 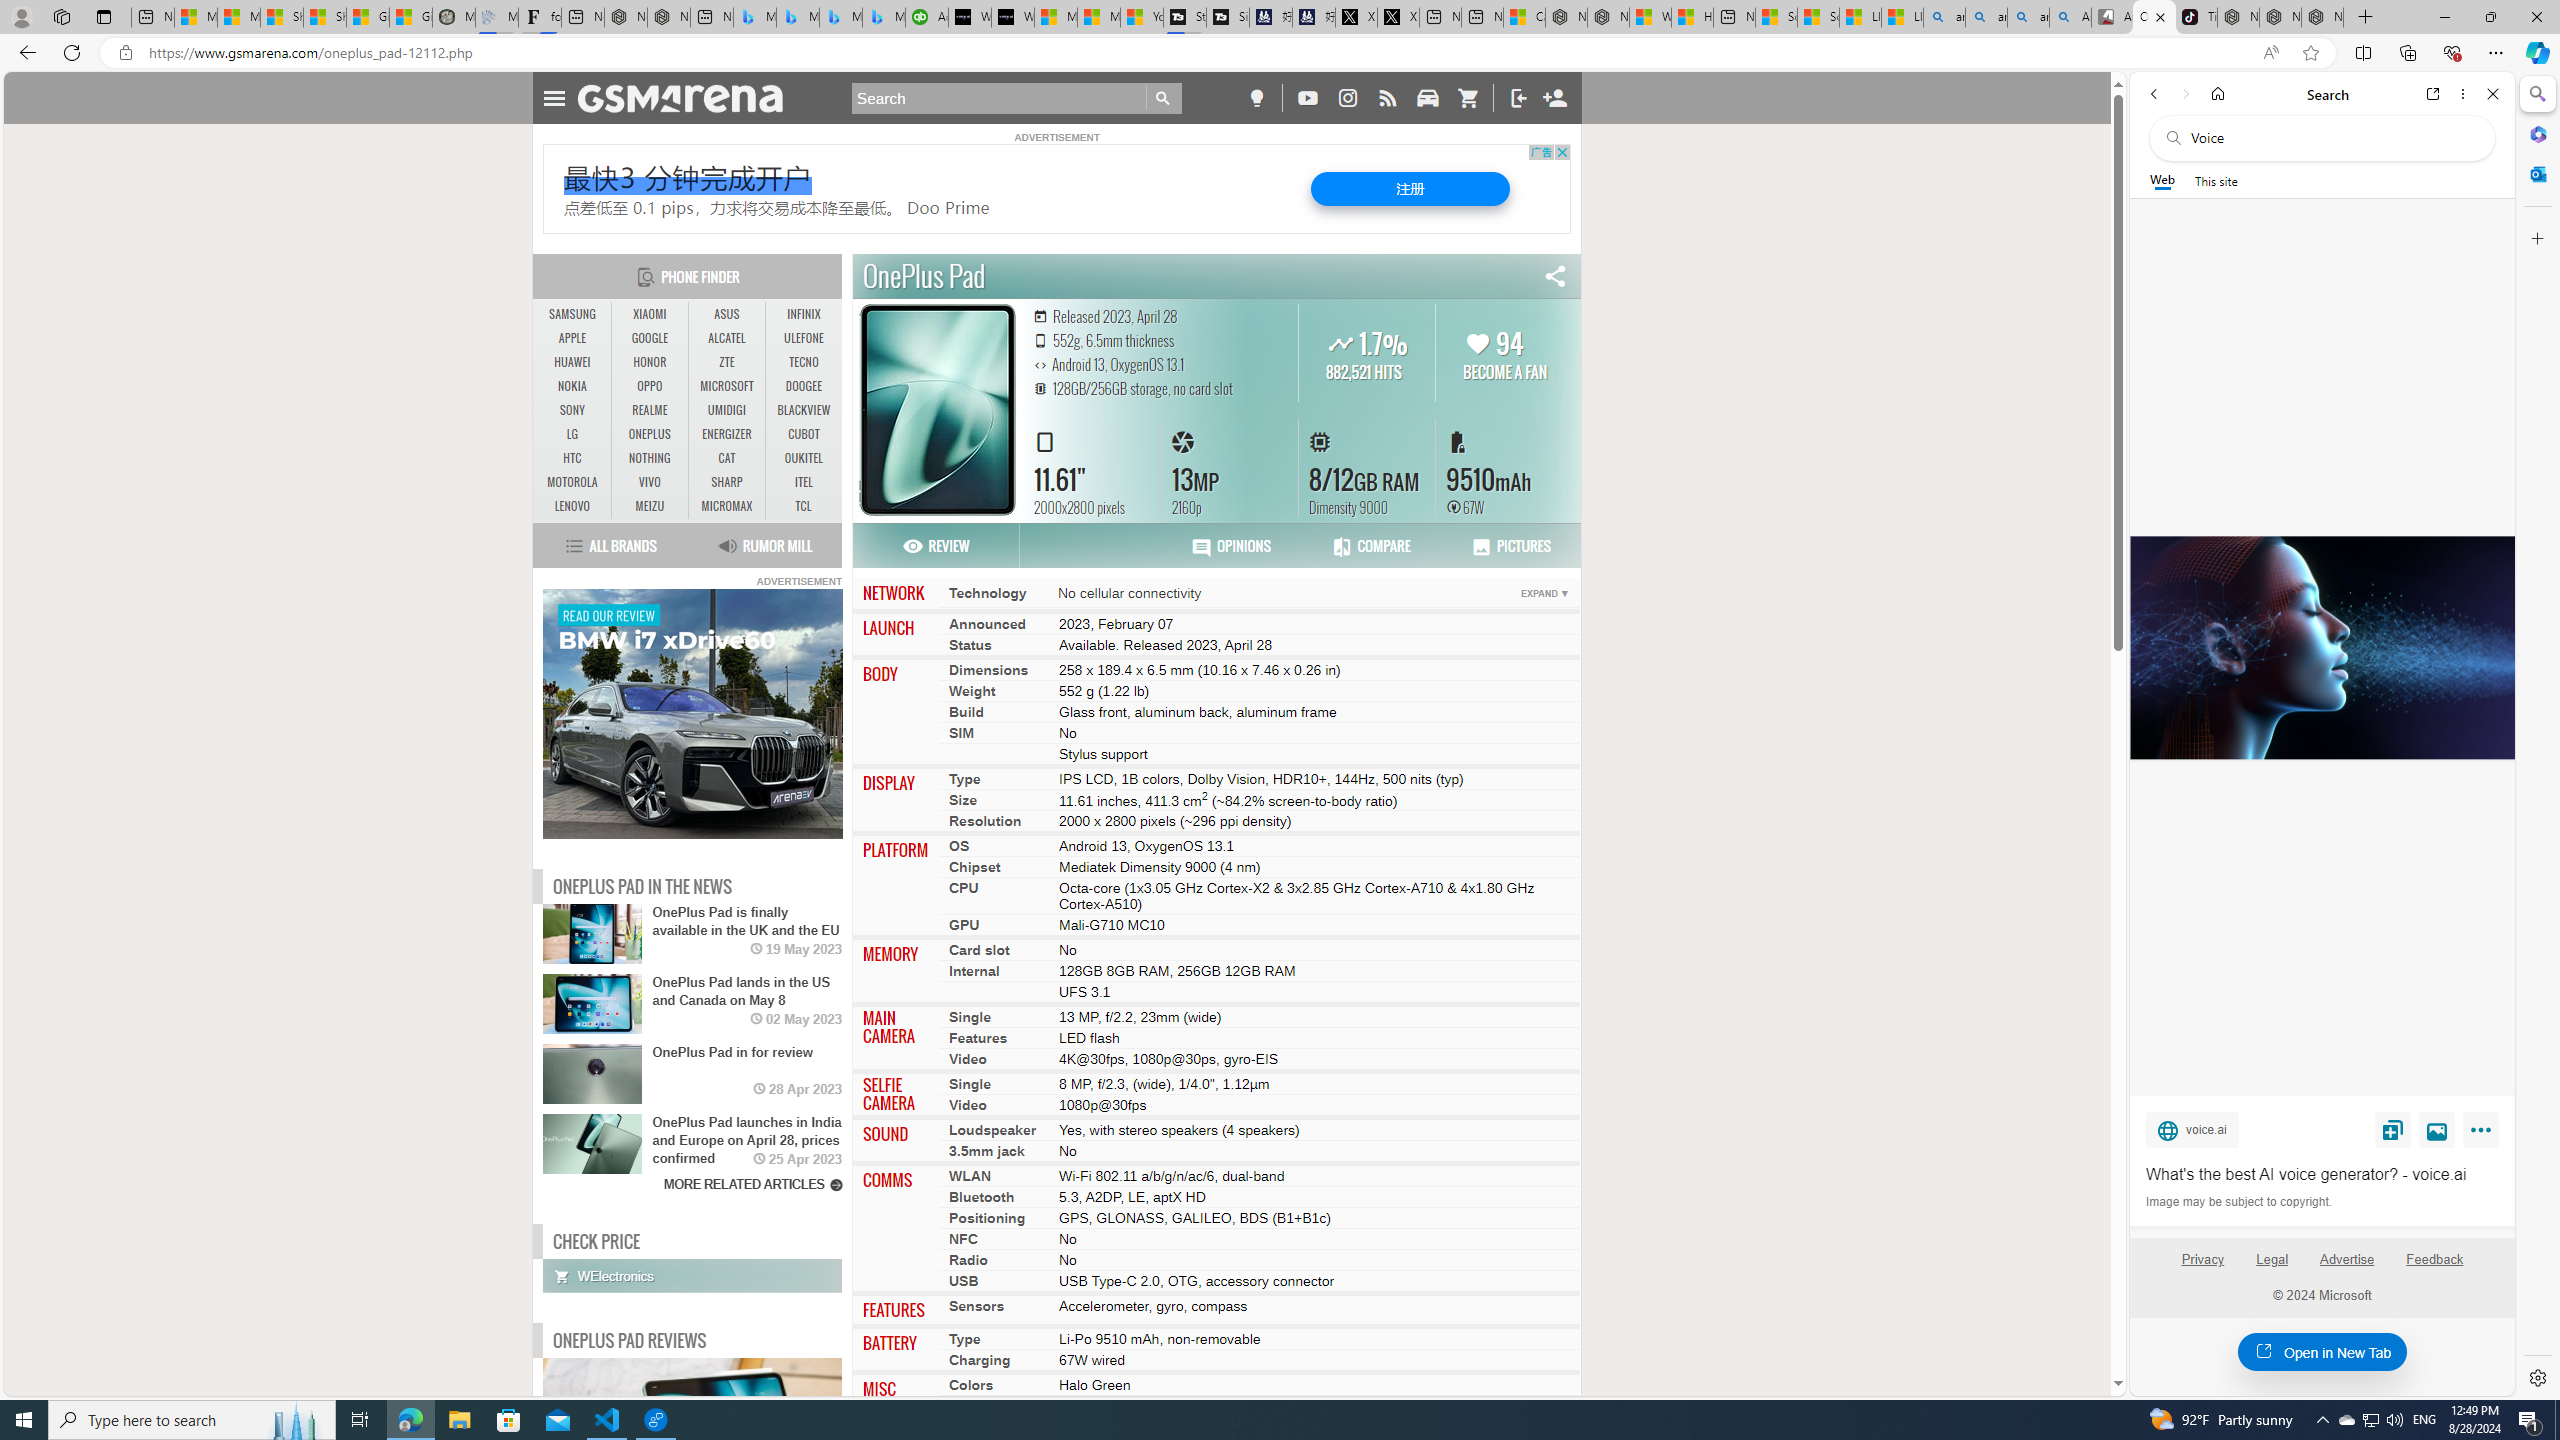 I want to click on Feedback, so click(x=2434, y=1259).